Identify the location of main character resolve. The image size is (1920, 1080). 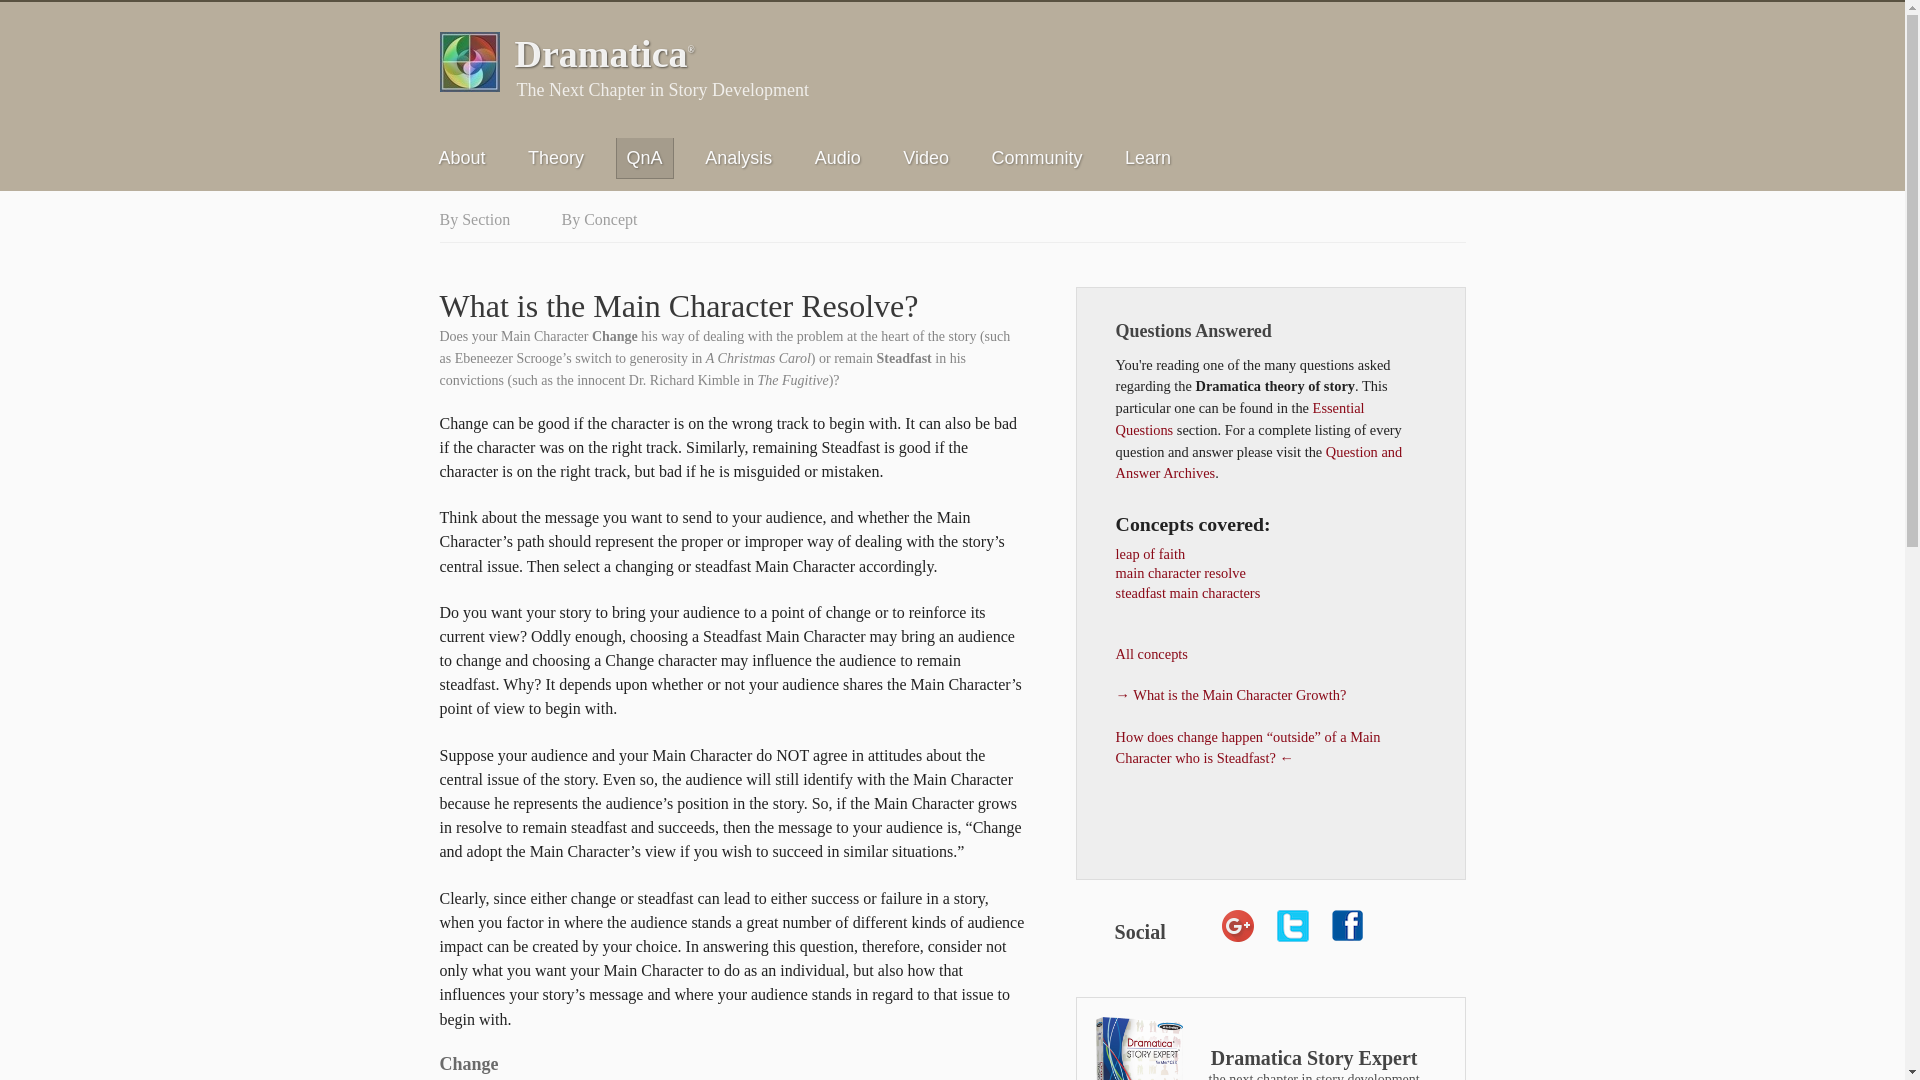
(1180, 572).